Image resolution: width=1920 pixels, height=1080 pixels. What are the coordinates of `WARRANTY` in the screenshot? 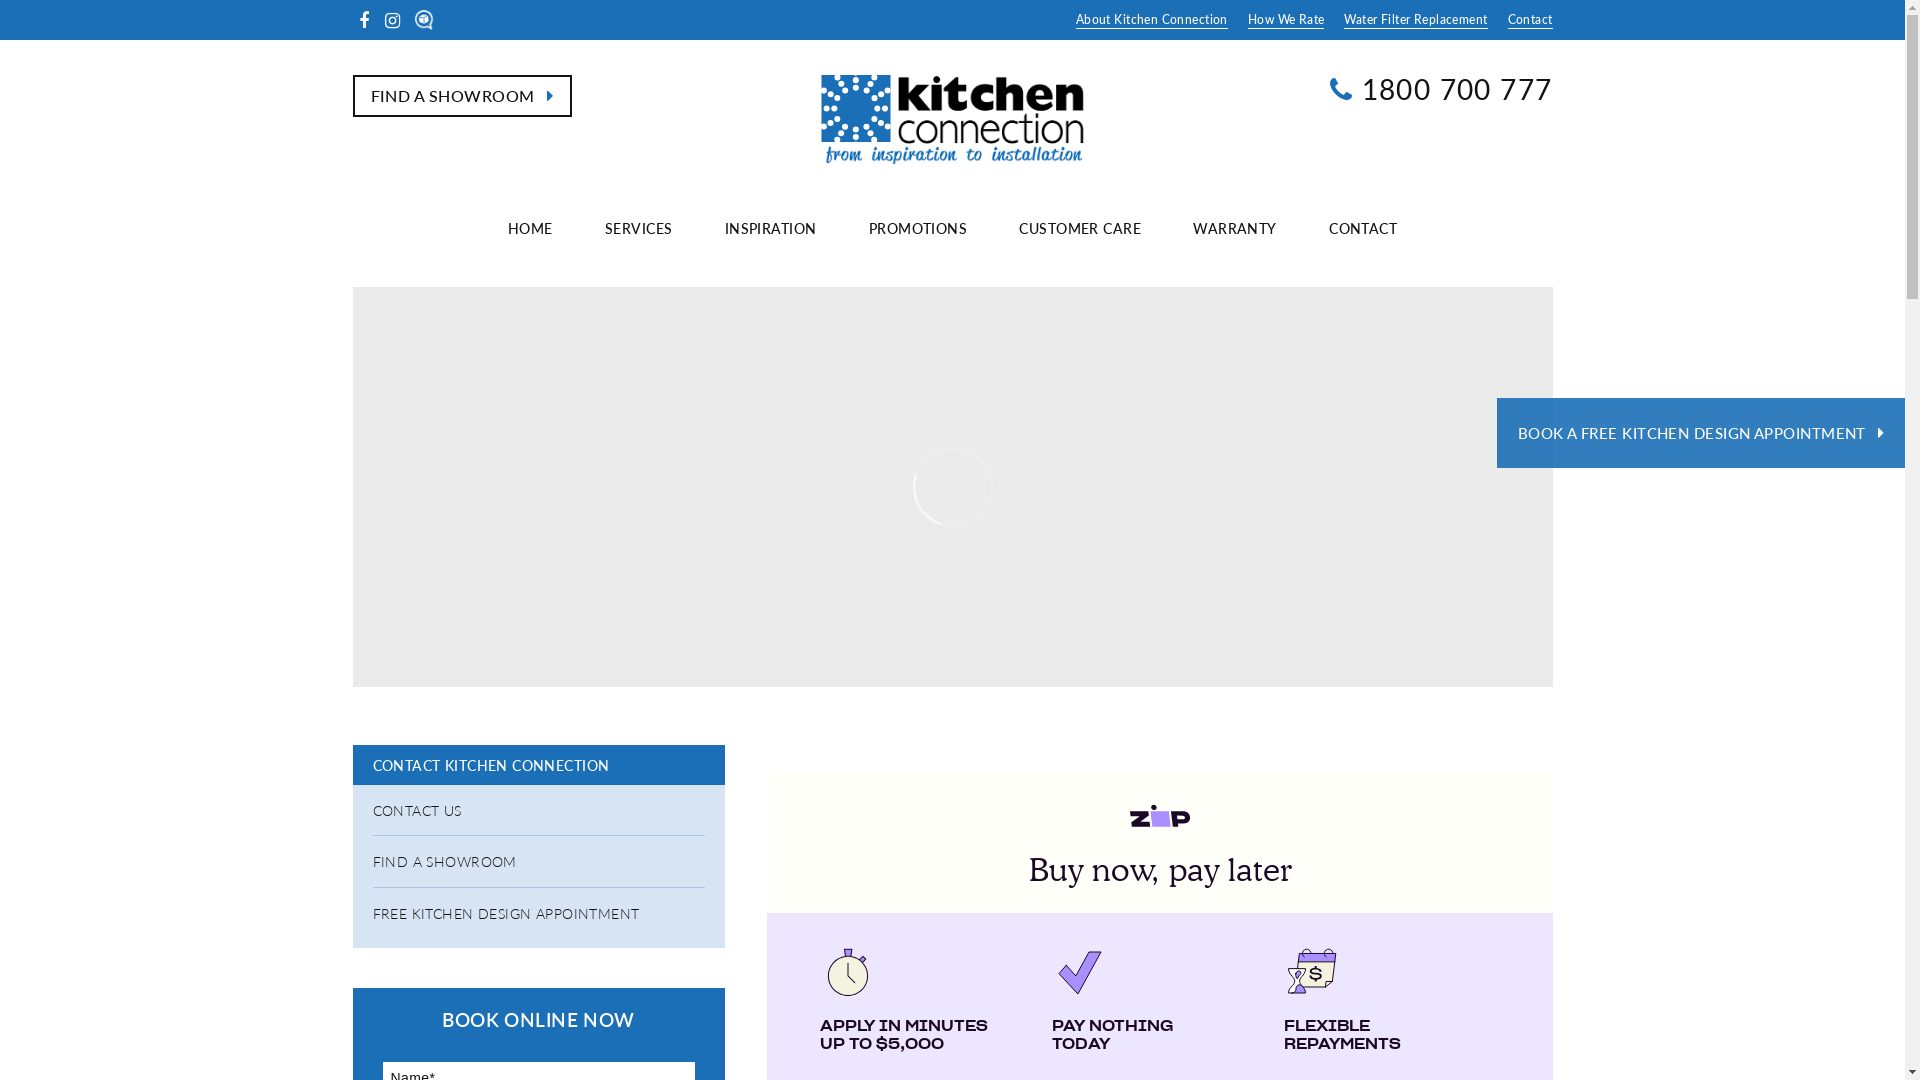 It's located at (1234, 228).